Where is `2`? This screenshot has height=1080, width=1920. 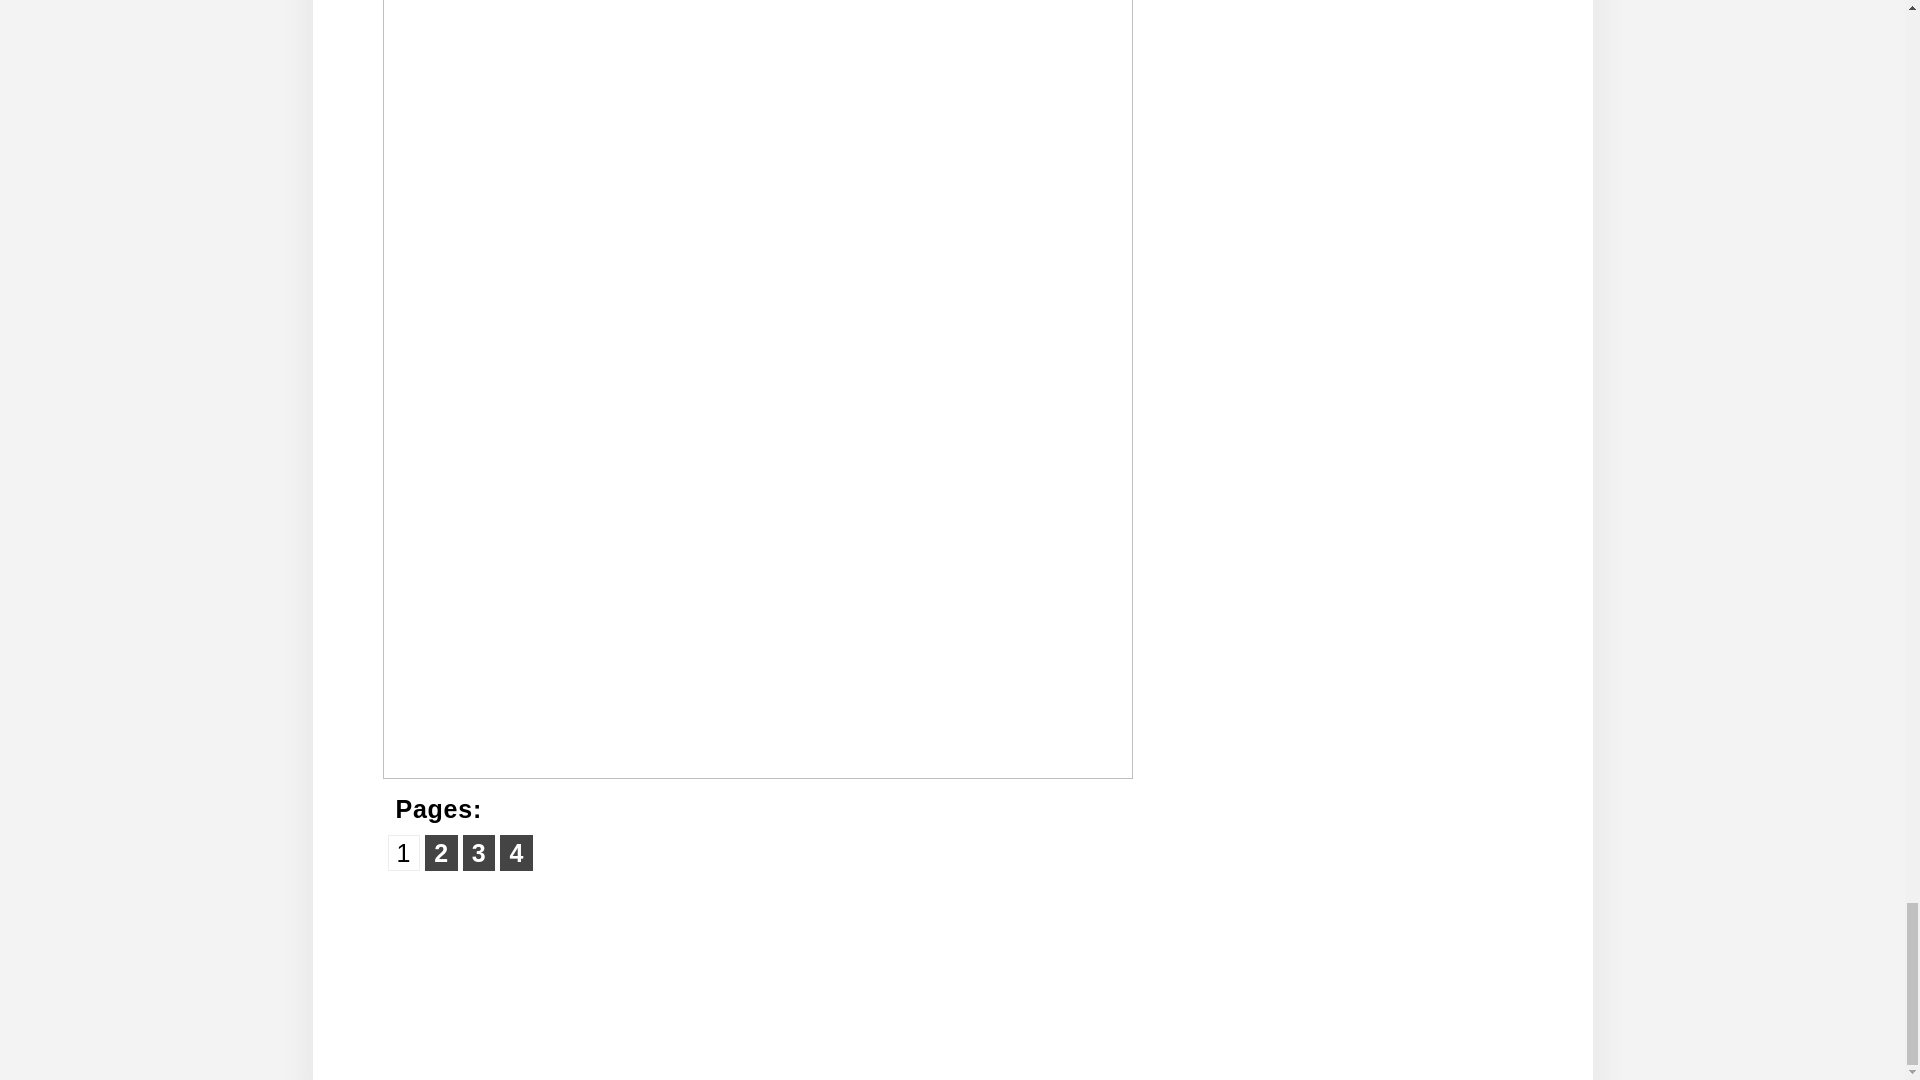 2 is located at coordinates (441, 852).